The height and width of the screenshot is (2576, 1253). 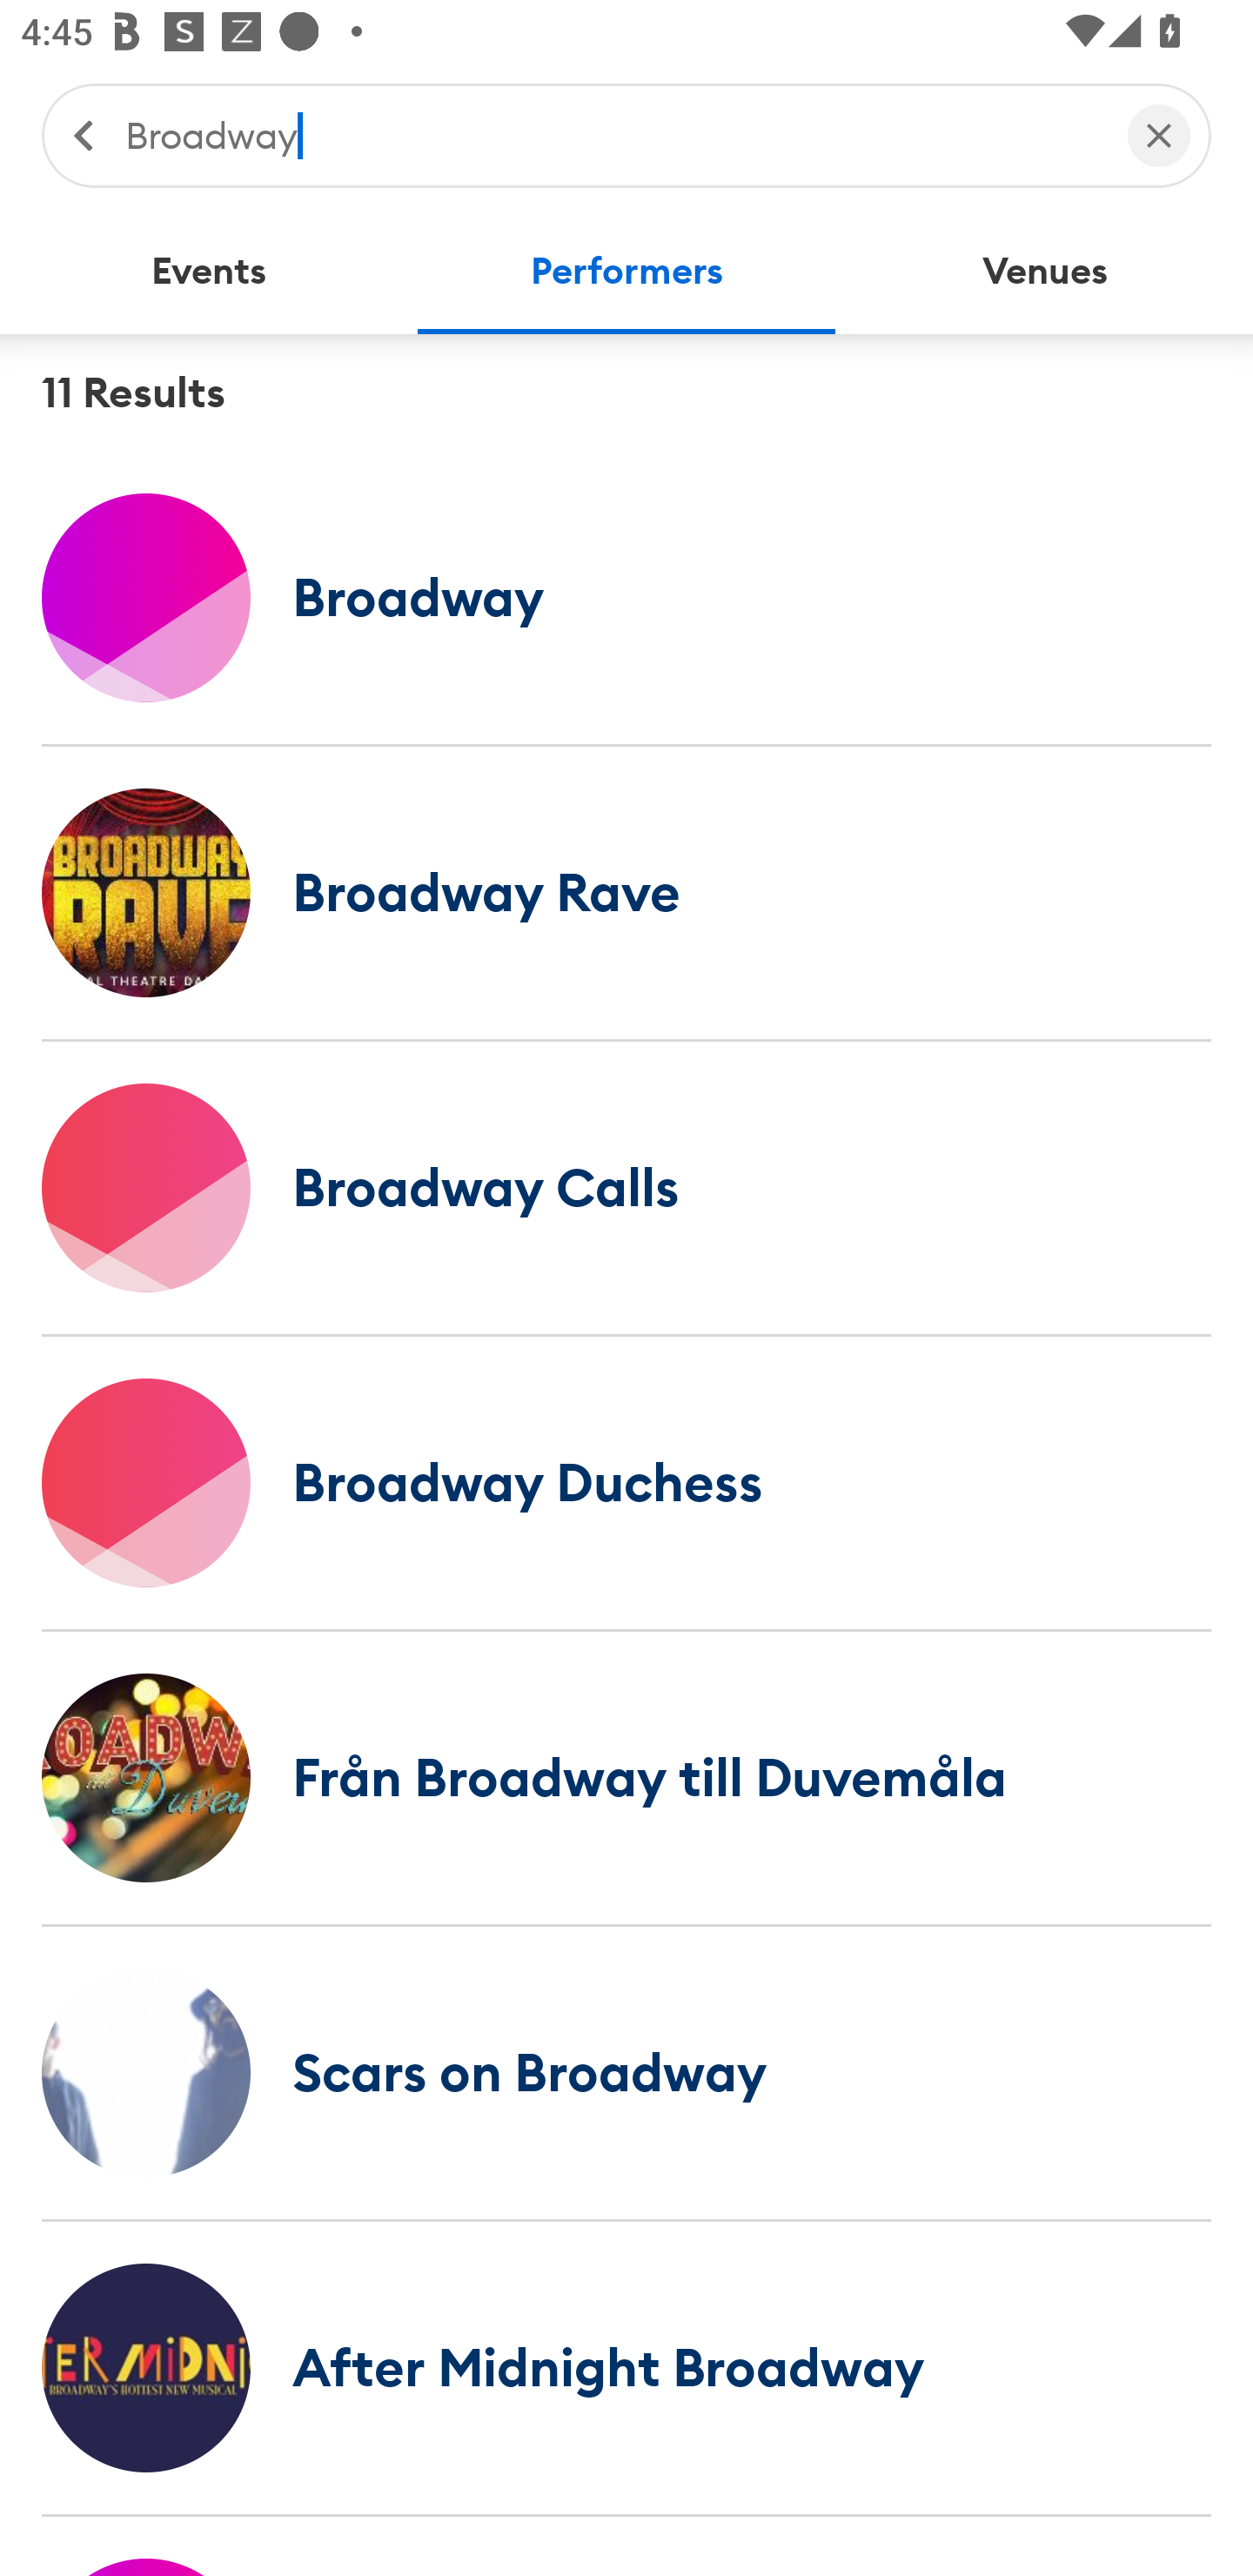 What do you see at coordinates (626, 2367) in the screenshot?
I see `After Midnight Broadway` at bounding box center [626, 2367].